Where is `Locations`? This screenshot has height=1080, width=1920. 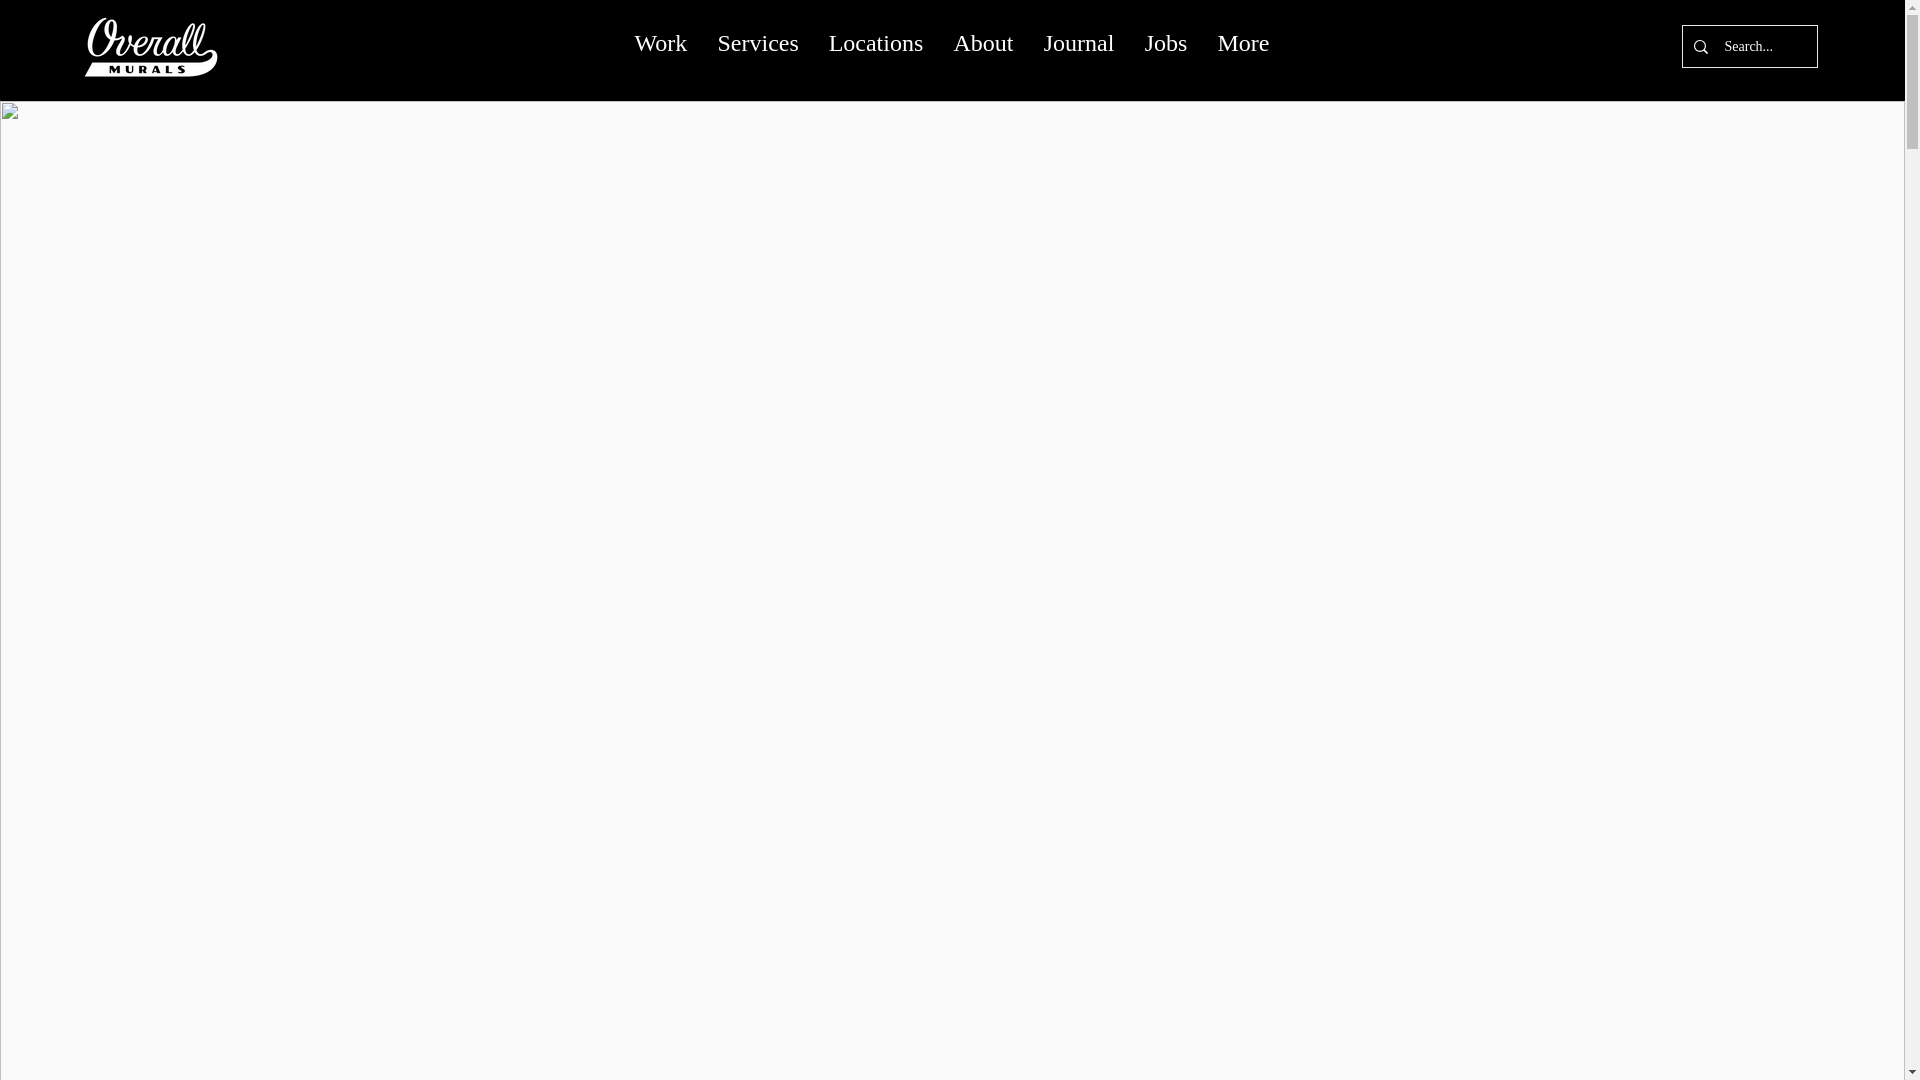 Locations is located at coordinates (875, 43).